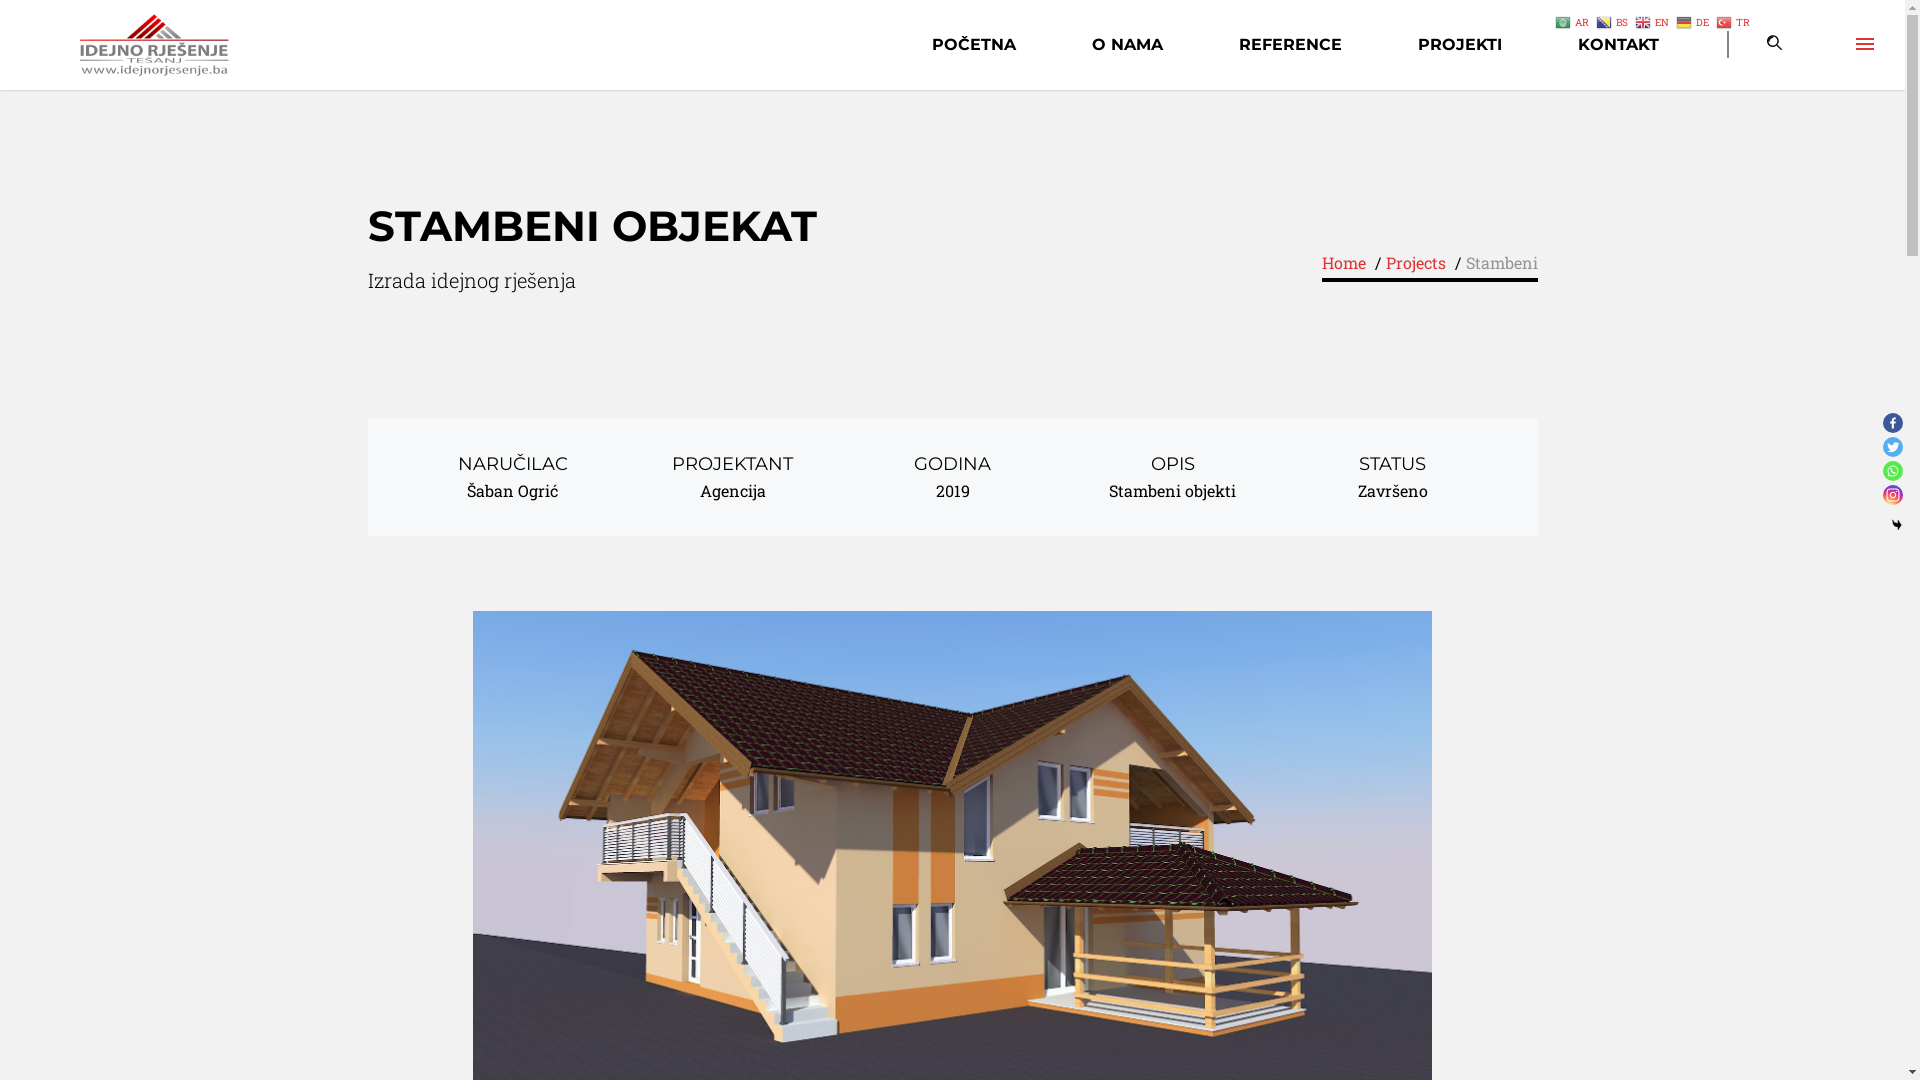  Describe the element at coordinates (1290, 44) in the screenshot. I see `REFERENCE` at that location.